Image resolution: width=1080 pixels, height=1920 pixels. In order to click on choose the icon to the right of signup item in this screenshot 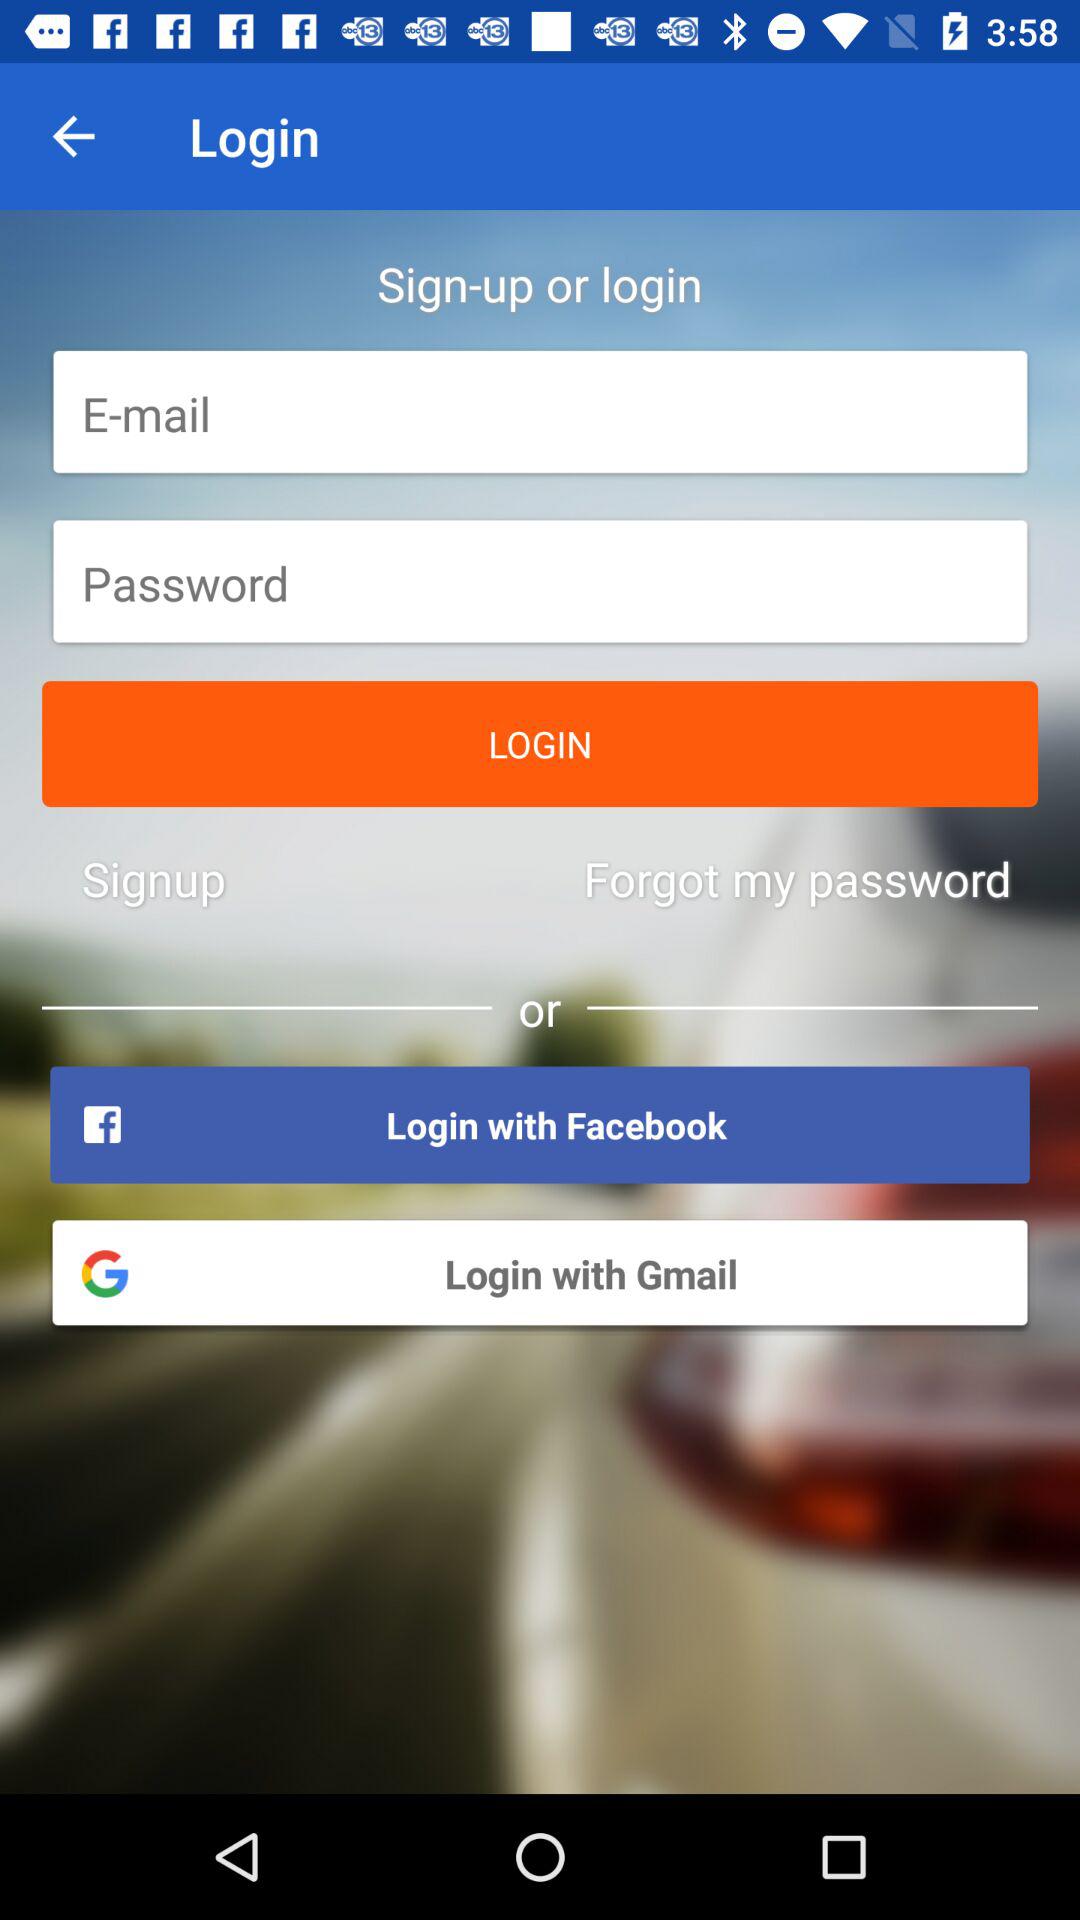, I will do `click(797, 878)`.